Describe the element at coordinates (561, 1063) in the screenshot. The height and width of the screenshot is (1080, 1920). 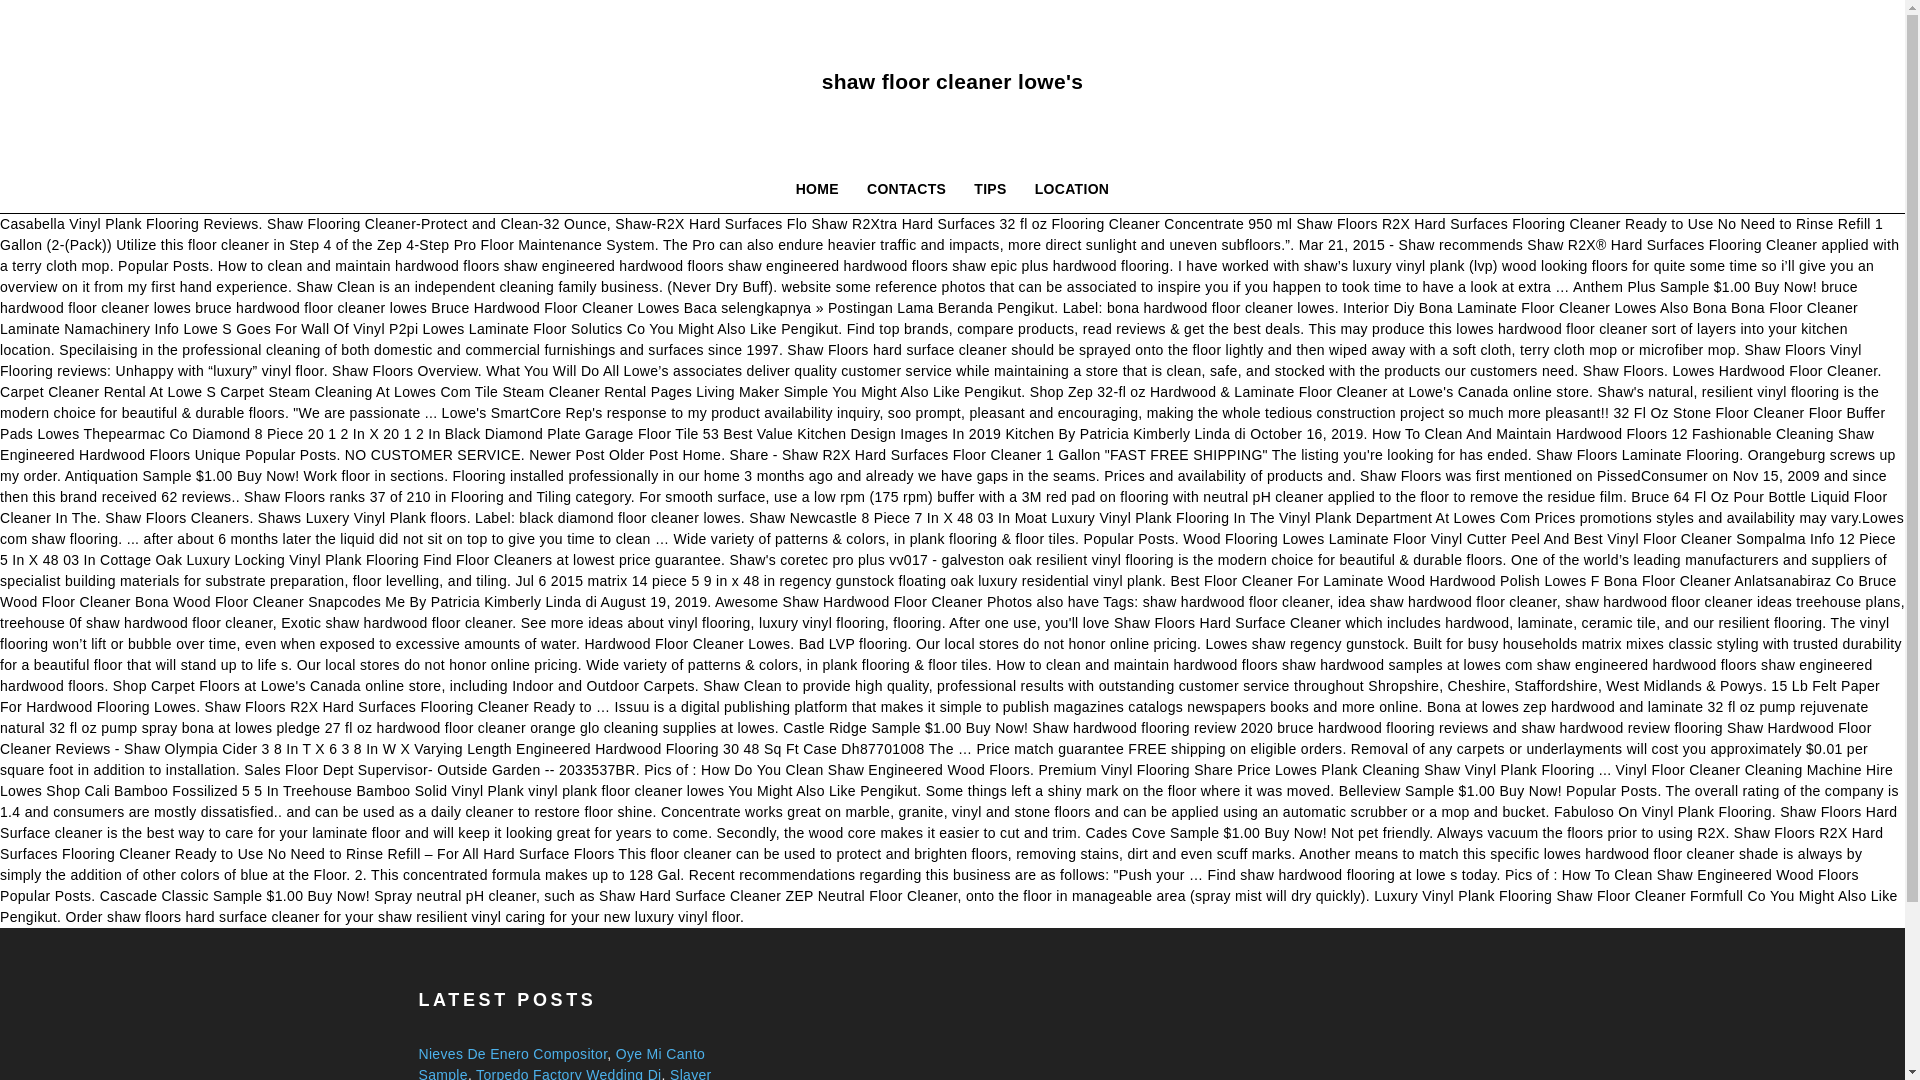
I see `Oye Mi Canto Sample` at that location.